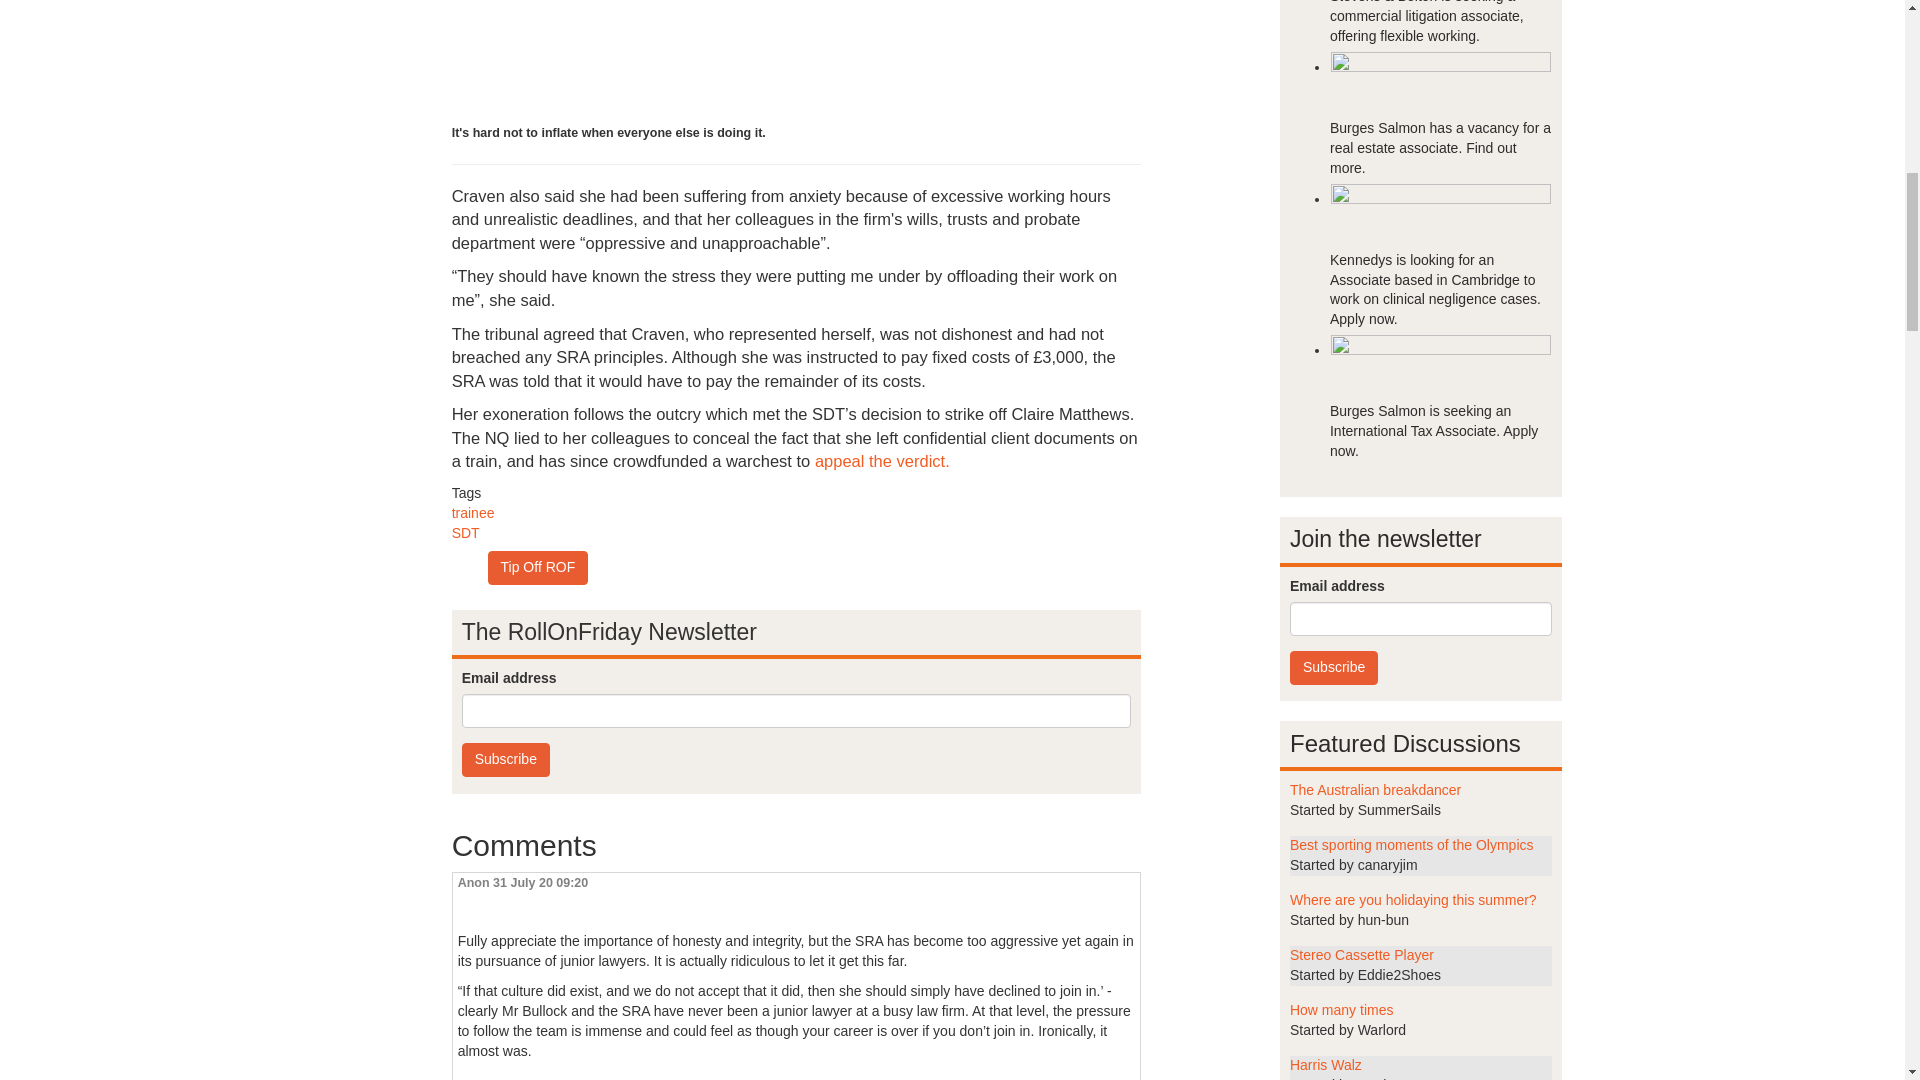  I want to click on trainee, so click(473, 512).